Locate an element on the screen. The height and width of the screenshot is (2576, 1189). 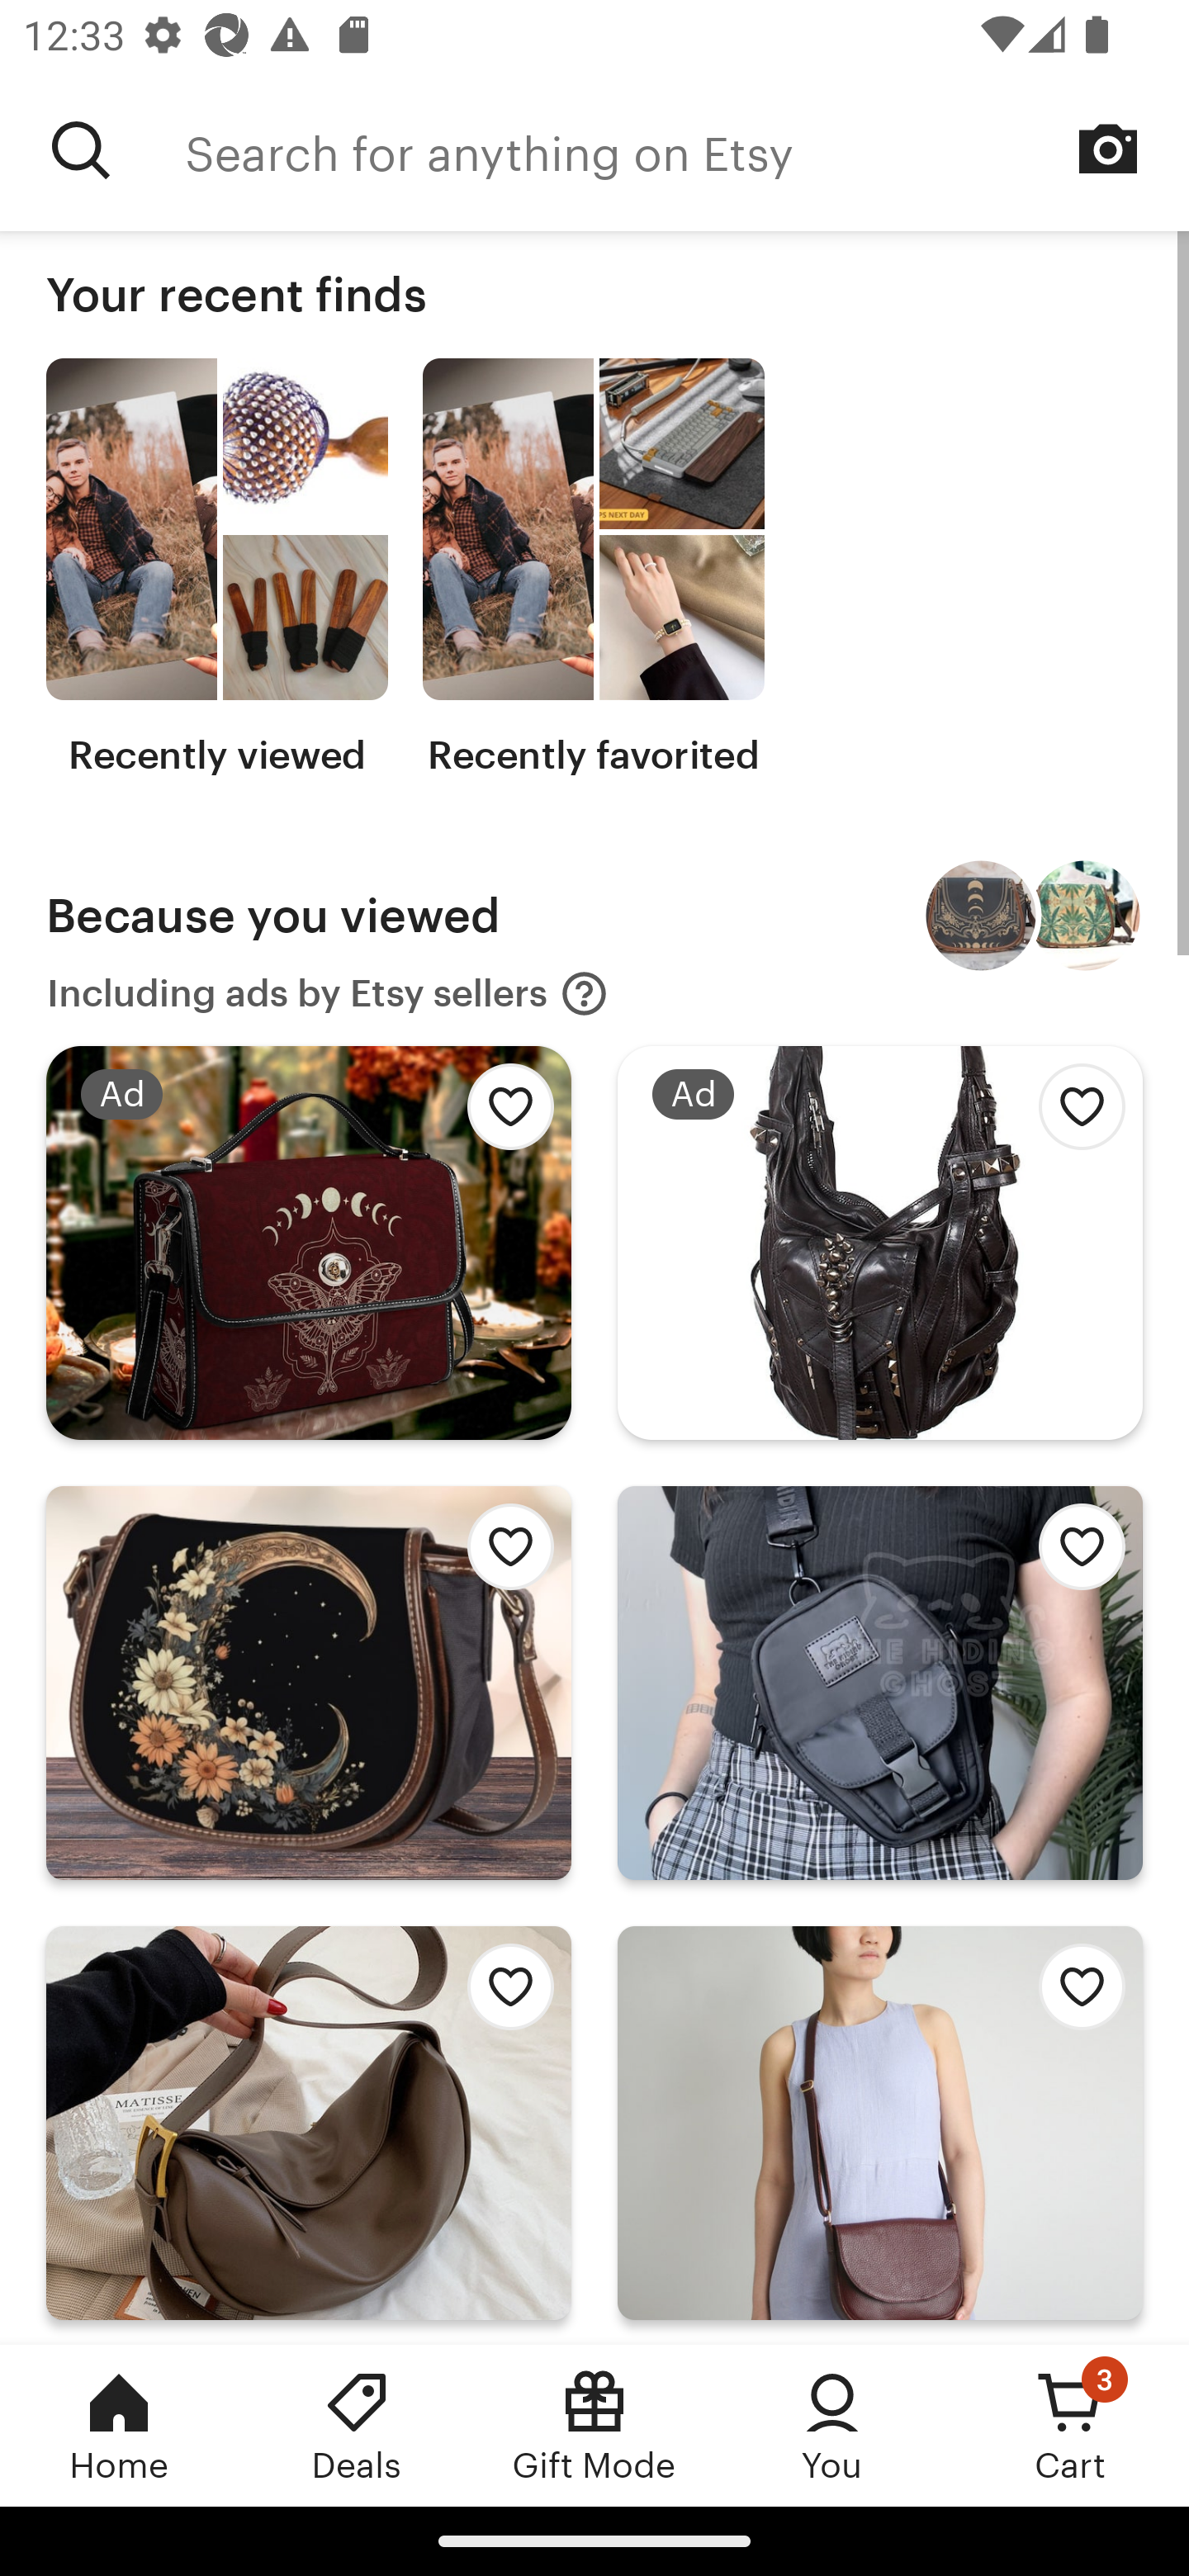
Gift Mode is located at coordinates (594, 2425).